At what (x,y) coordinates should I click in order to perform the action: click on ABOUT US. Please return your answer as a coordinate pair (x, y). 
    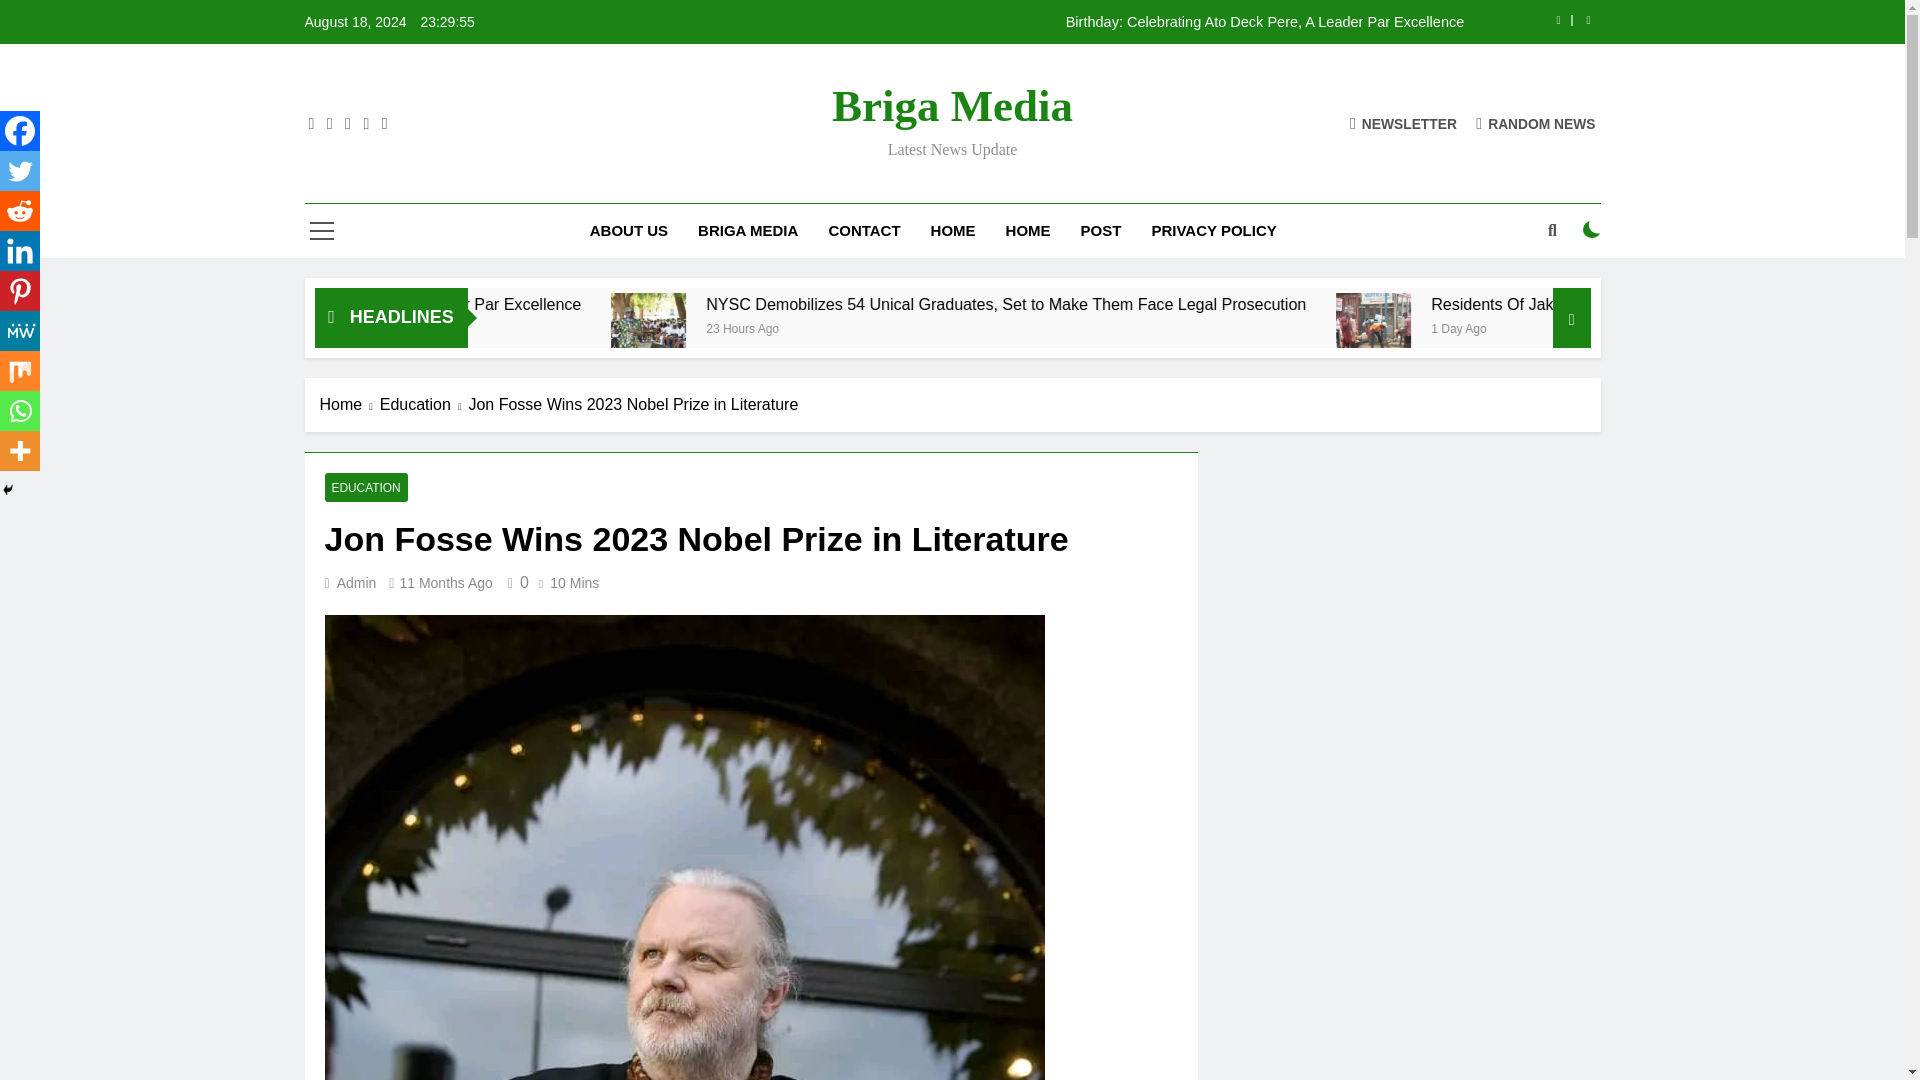
    Looking at the image, I should click on (628, 231).